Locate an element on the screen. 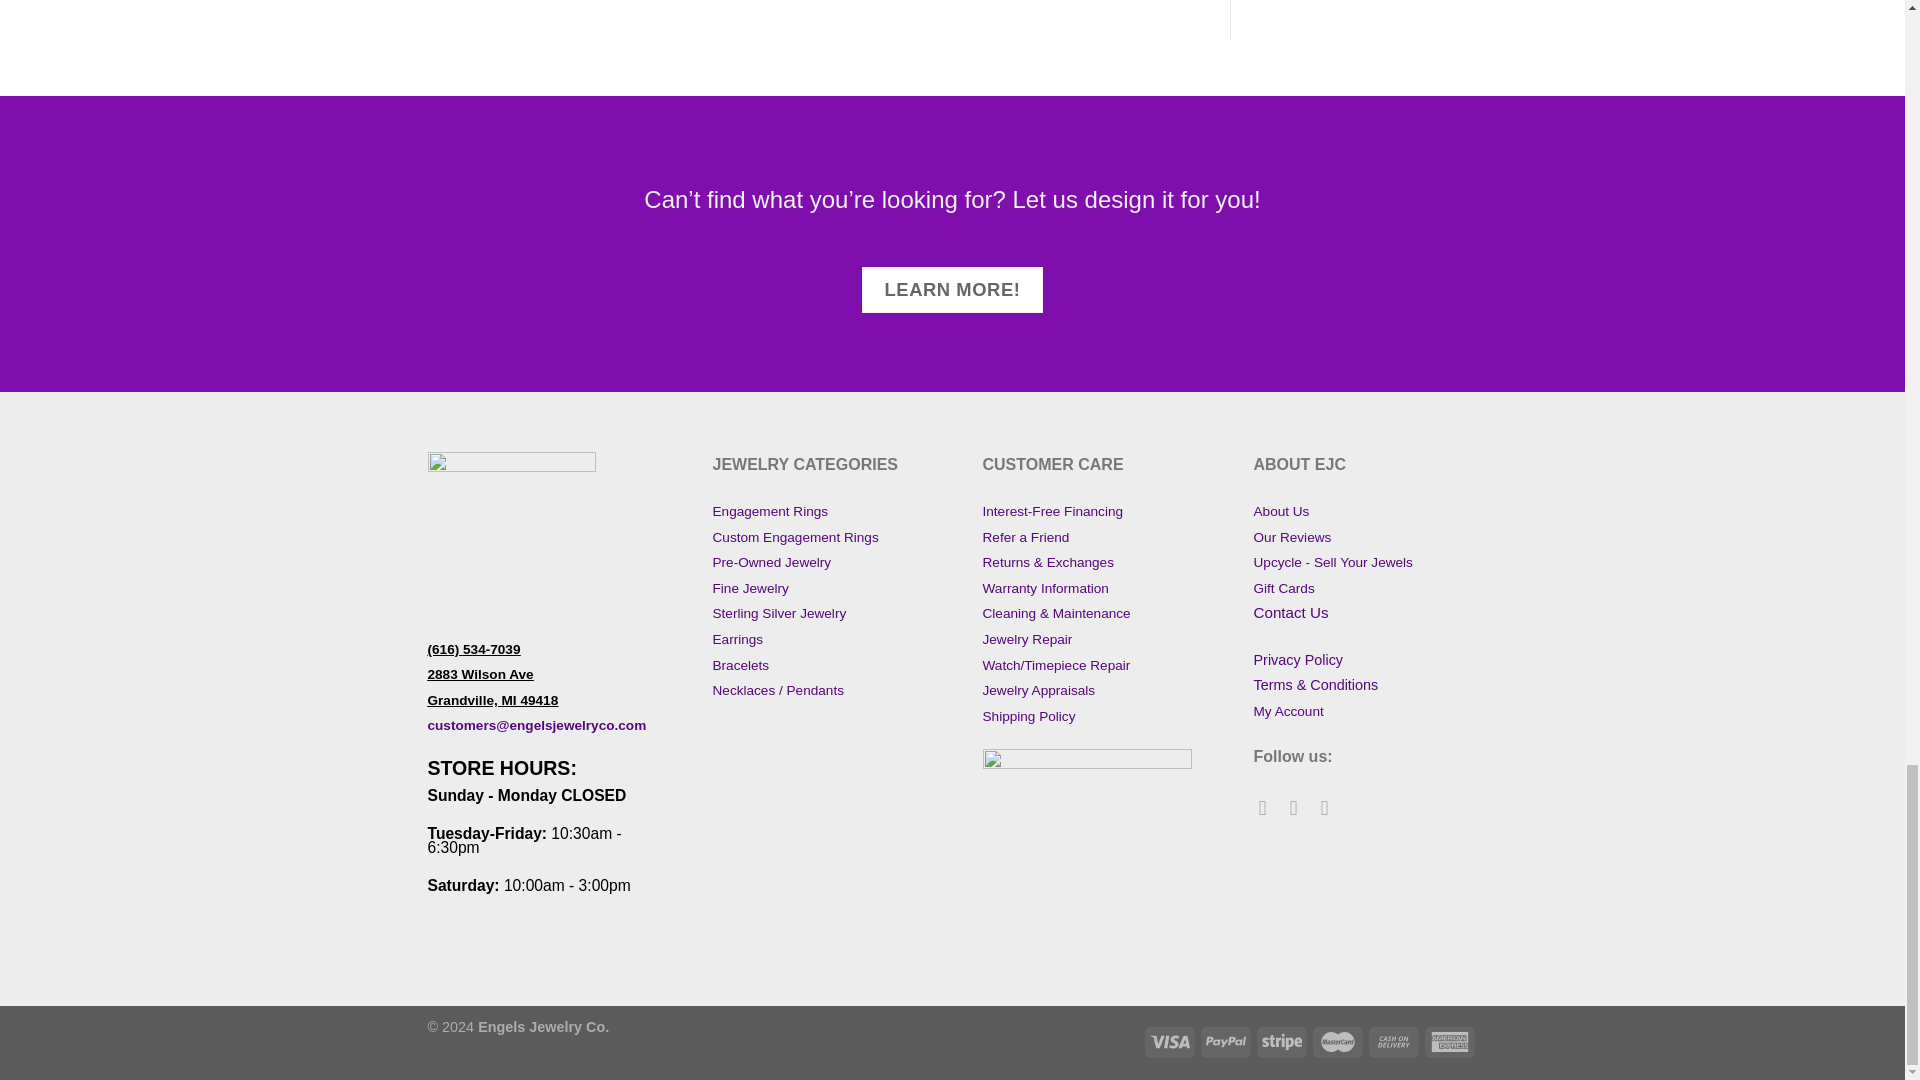 The image size is (1920, 1080). Follow on Instagram is located at coordinates (1300, 806).